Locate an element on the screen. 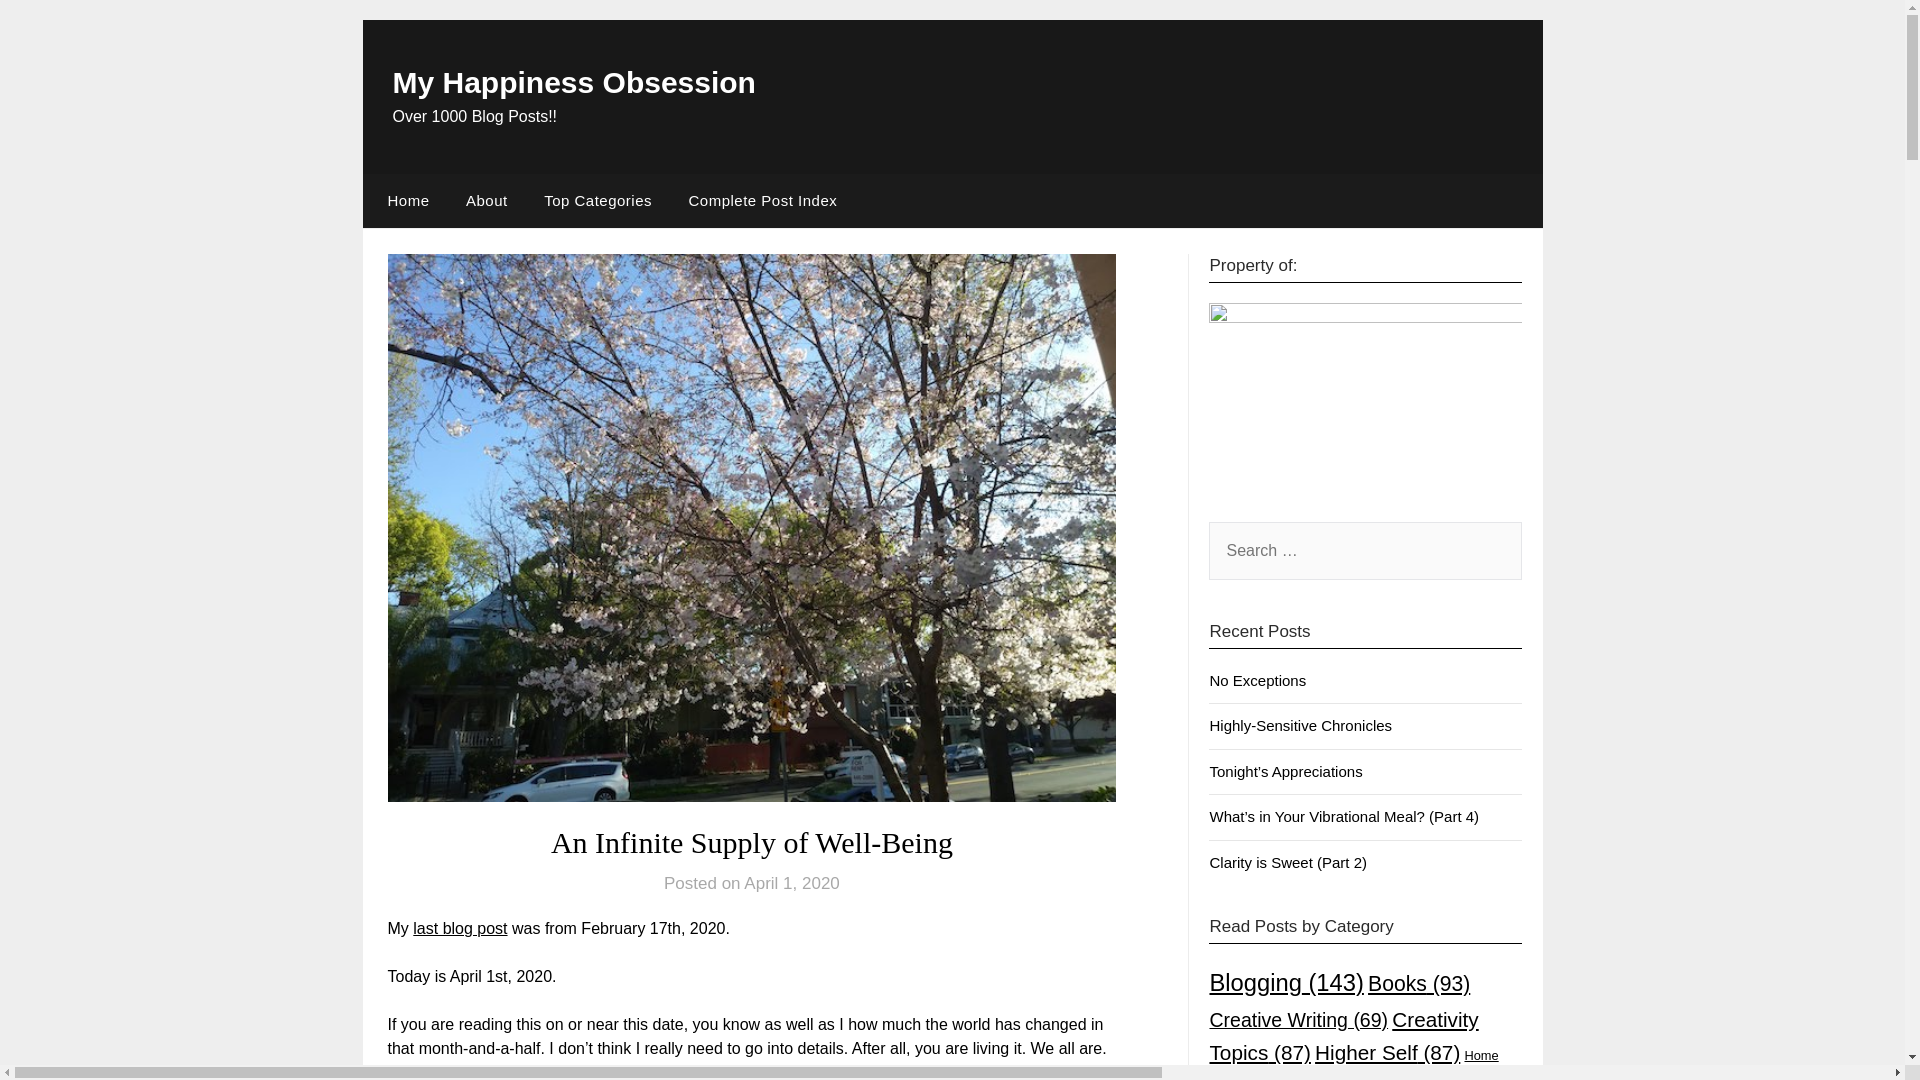  Highly-Sensitive Chronicles is located at coordinates (1300, 726).